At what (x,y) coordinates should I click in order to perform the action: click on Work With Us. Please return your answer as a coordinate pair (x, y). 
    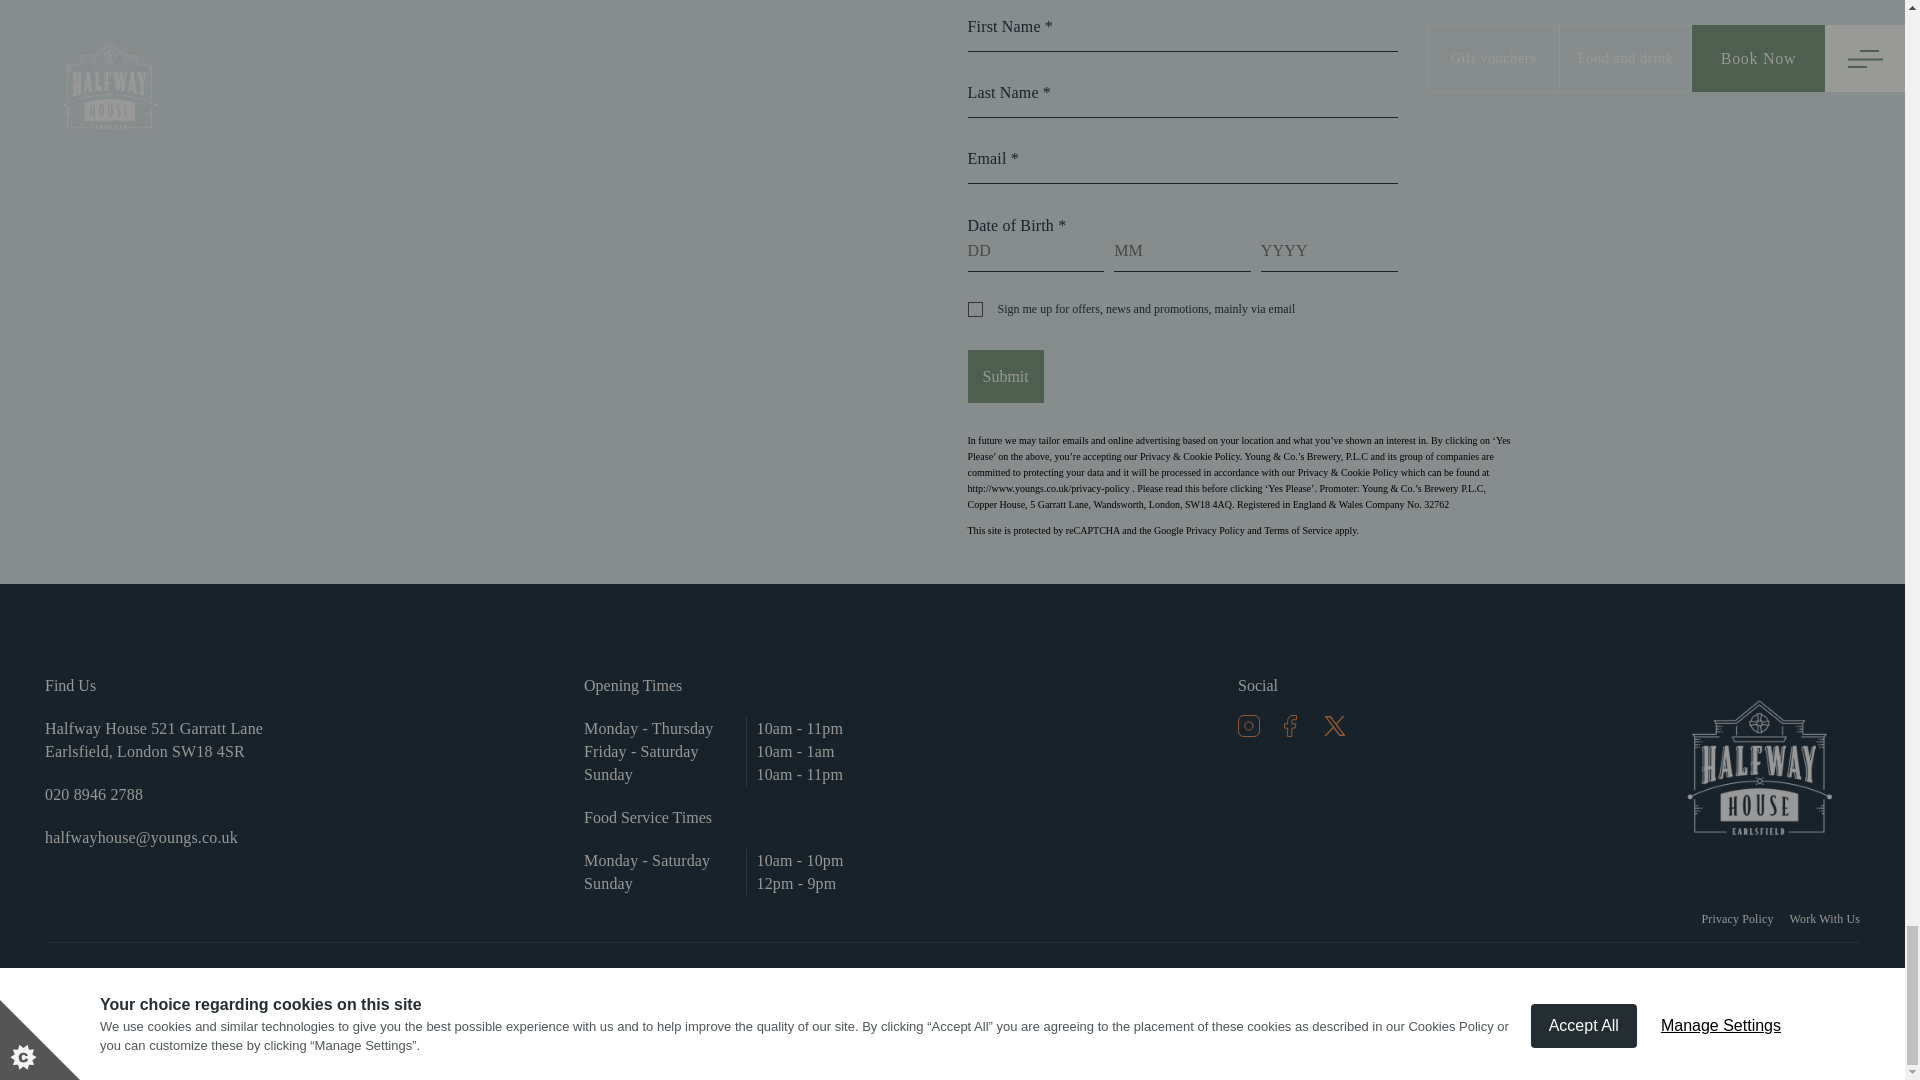
    Looking at the image, I should click on (1824, 918).